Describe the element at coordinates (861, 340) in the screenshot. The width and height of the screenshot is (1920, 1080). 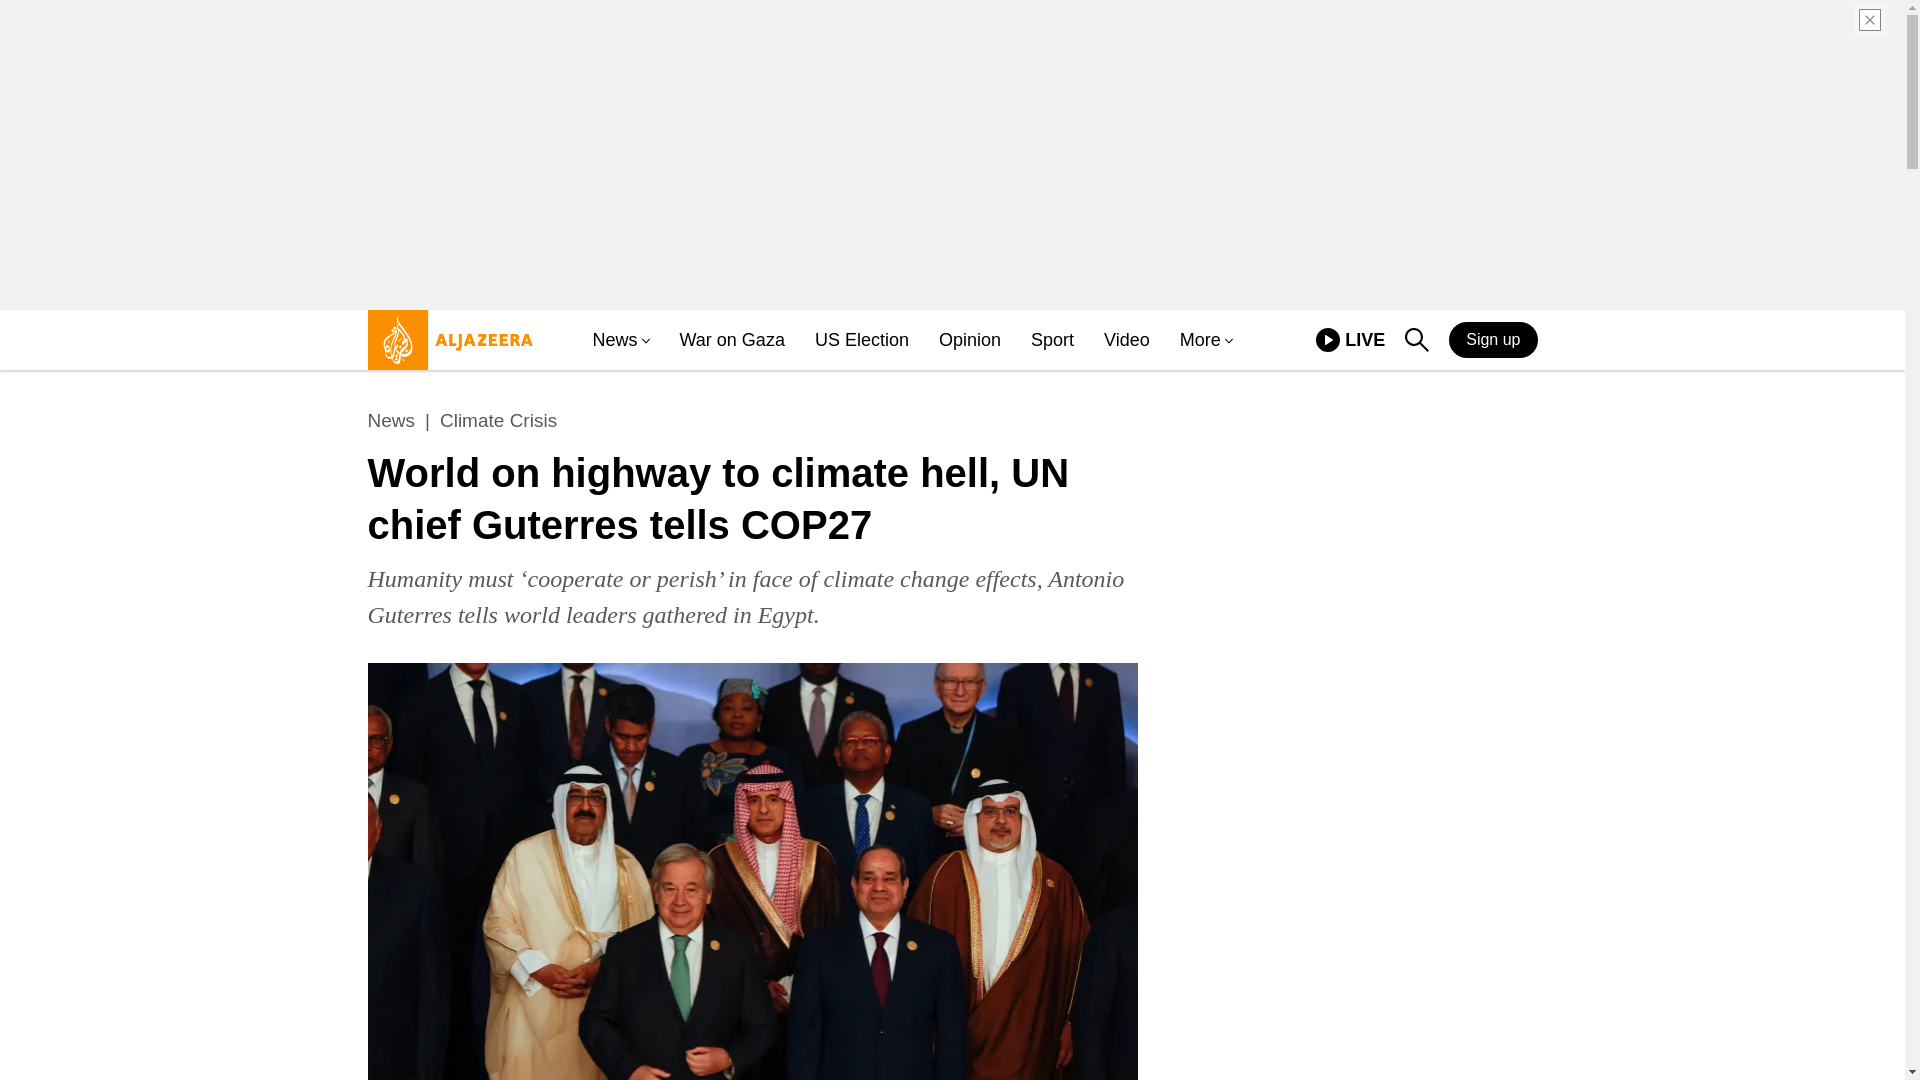
I see `Opinion` at that location.